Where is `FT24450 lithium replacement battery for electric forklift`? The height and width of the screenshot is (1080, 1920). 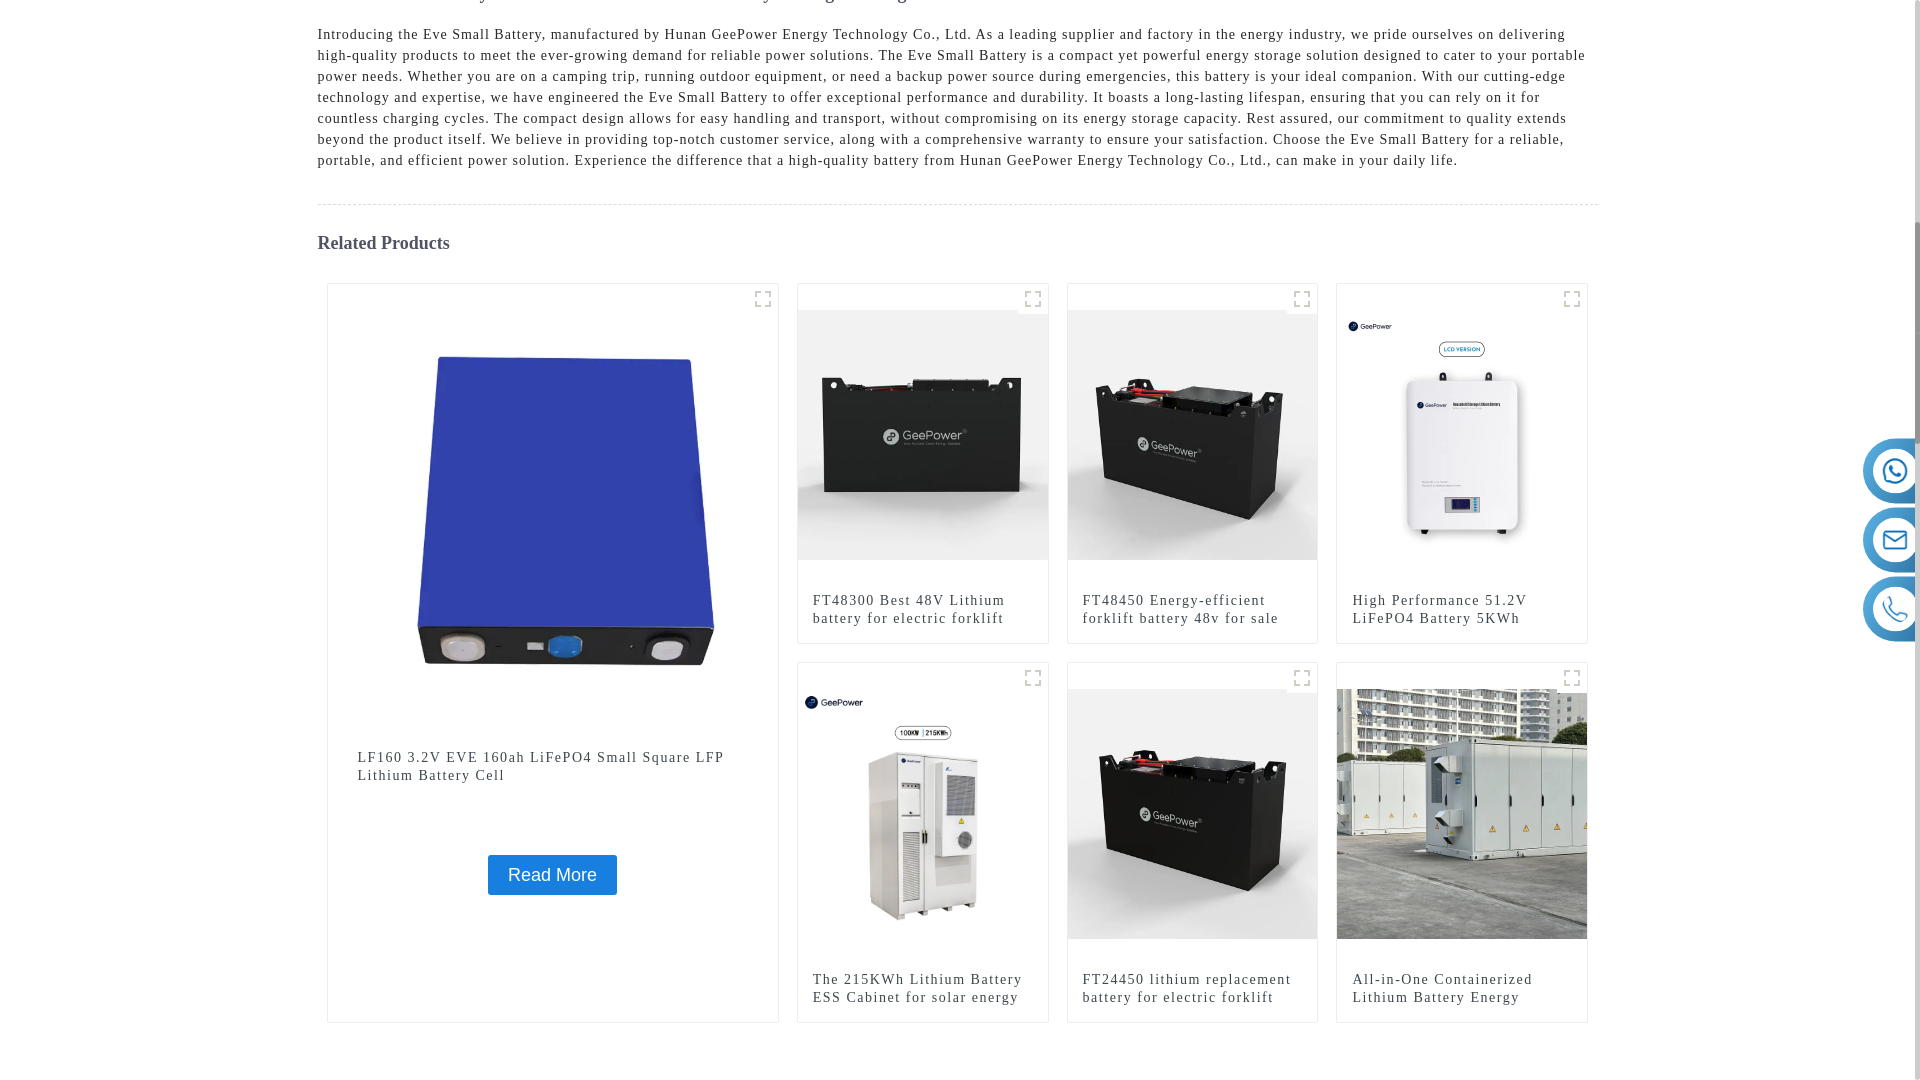 FT24450 lithium replacement battery for electric forklift is located at coordinates (1192, 812).